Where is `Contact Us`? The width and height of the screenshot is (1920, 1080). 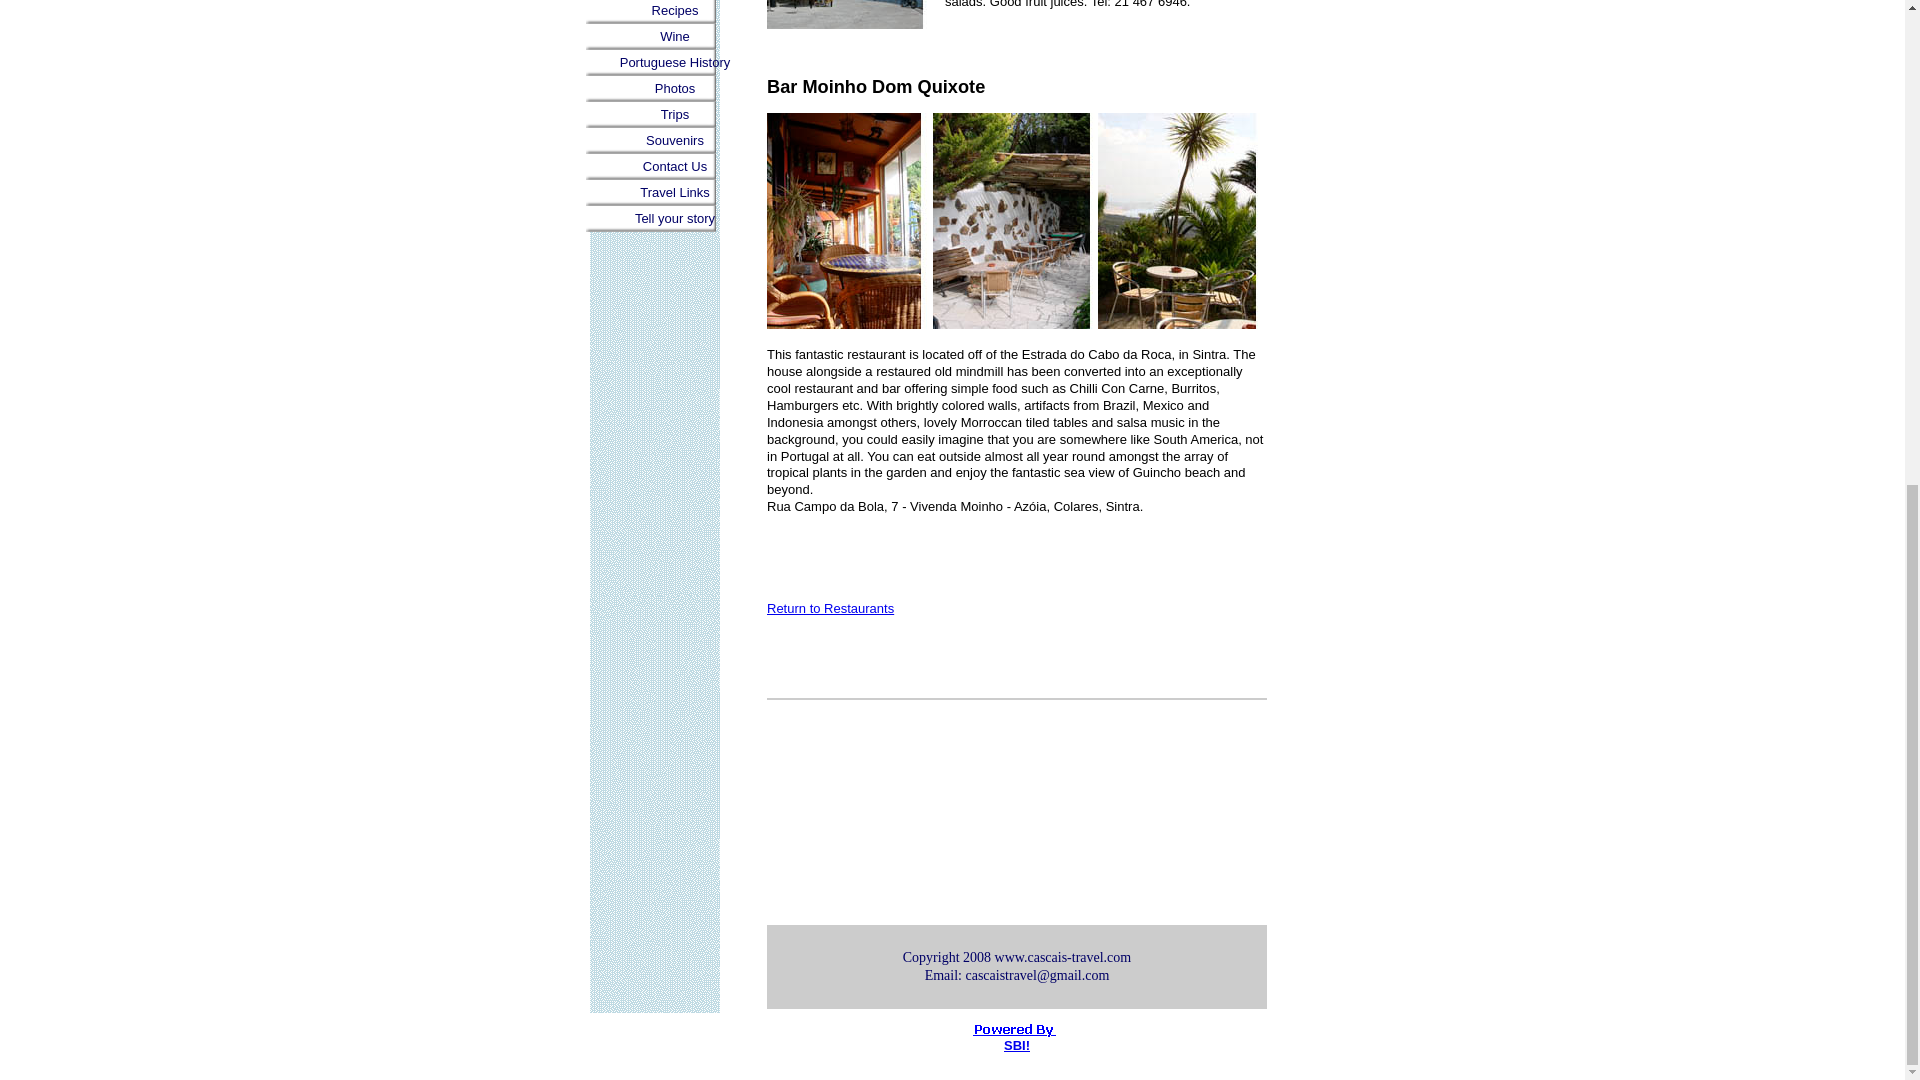 Contact Us is located at coordinates (674, 167).